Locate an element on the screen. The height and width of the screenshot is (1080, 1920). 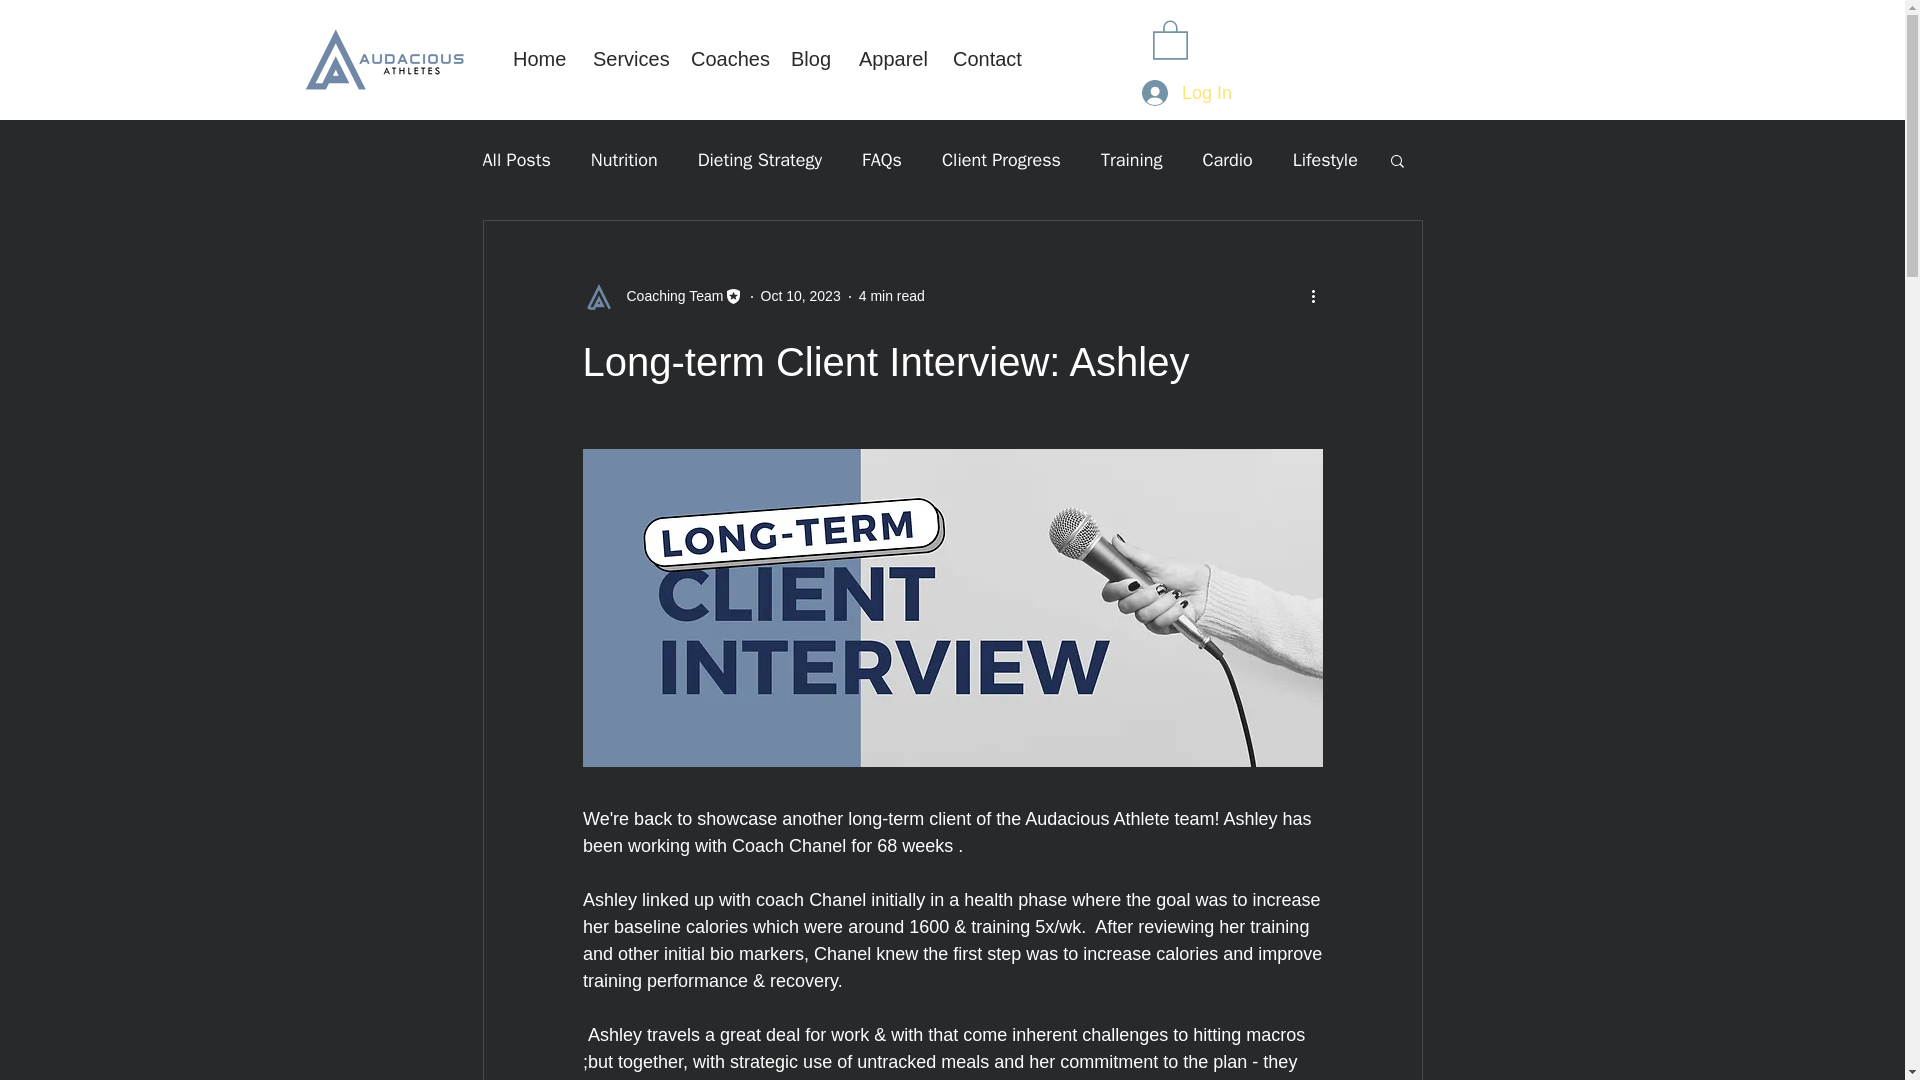
Home is located at coordinates (537, 60).